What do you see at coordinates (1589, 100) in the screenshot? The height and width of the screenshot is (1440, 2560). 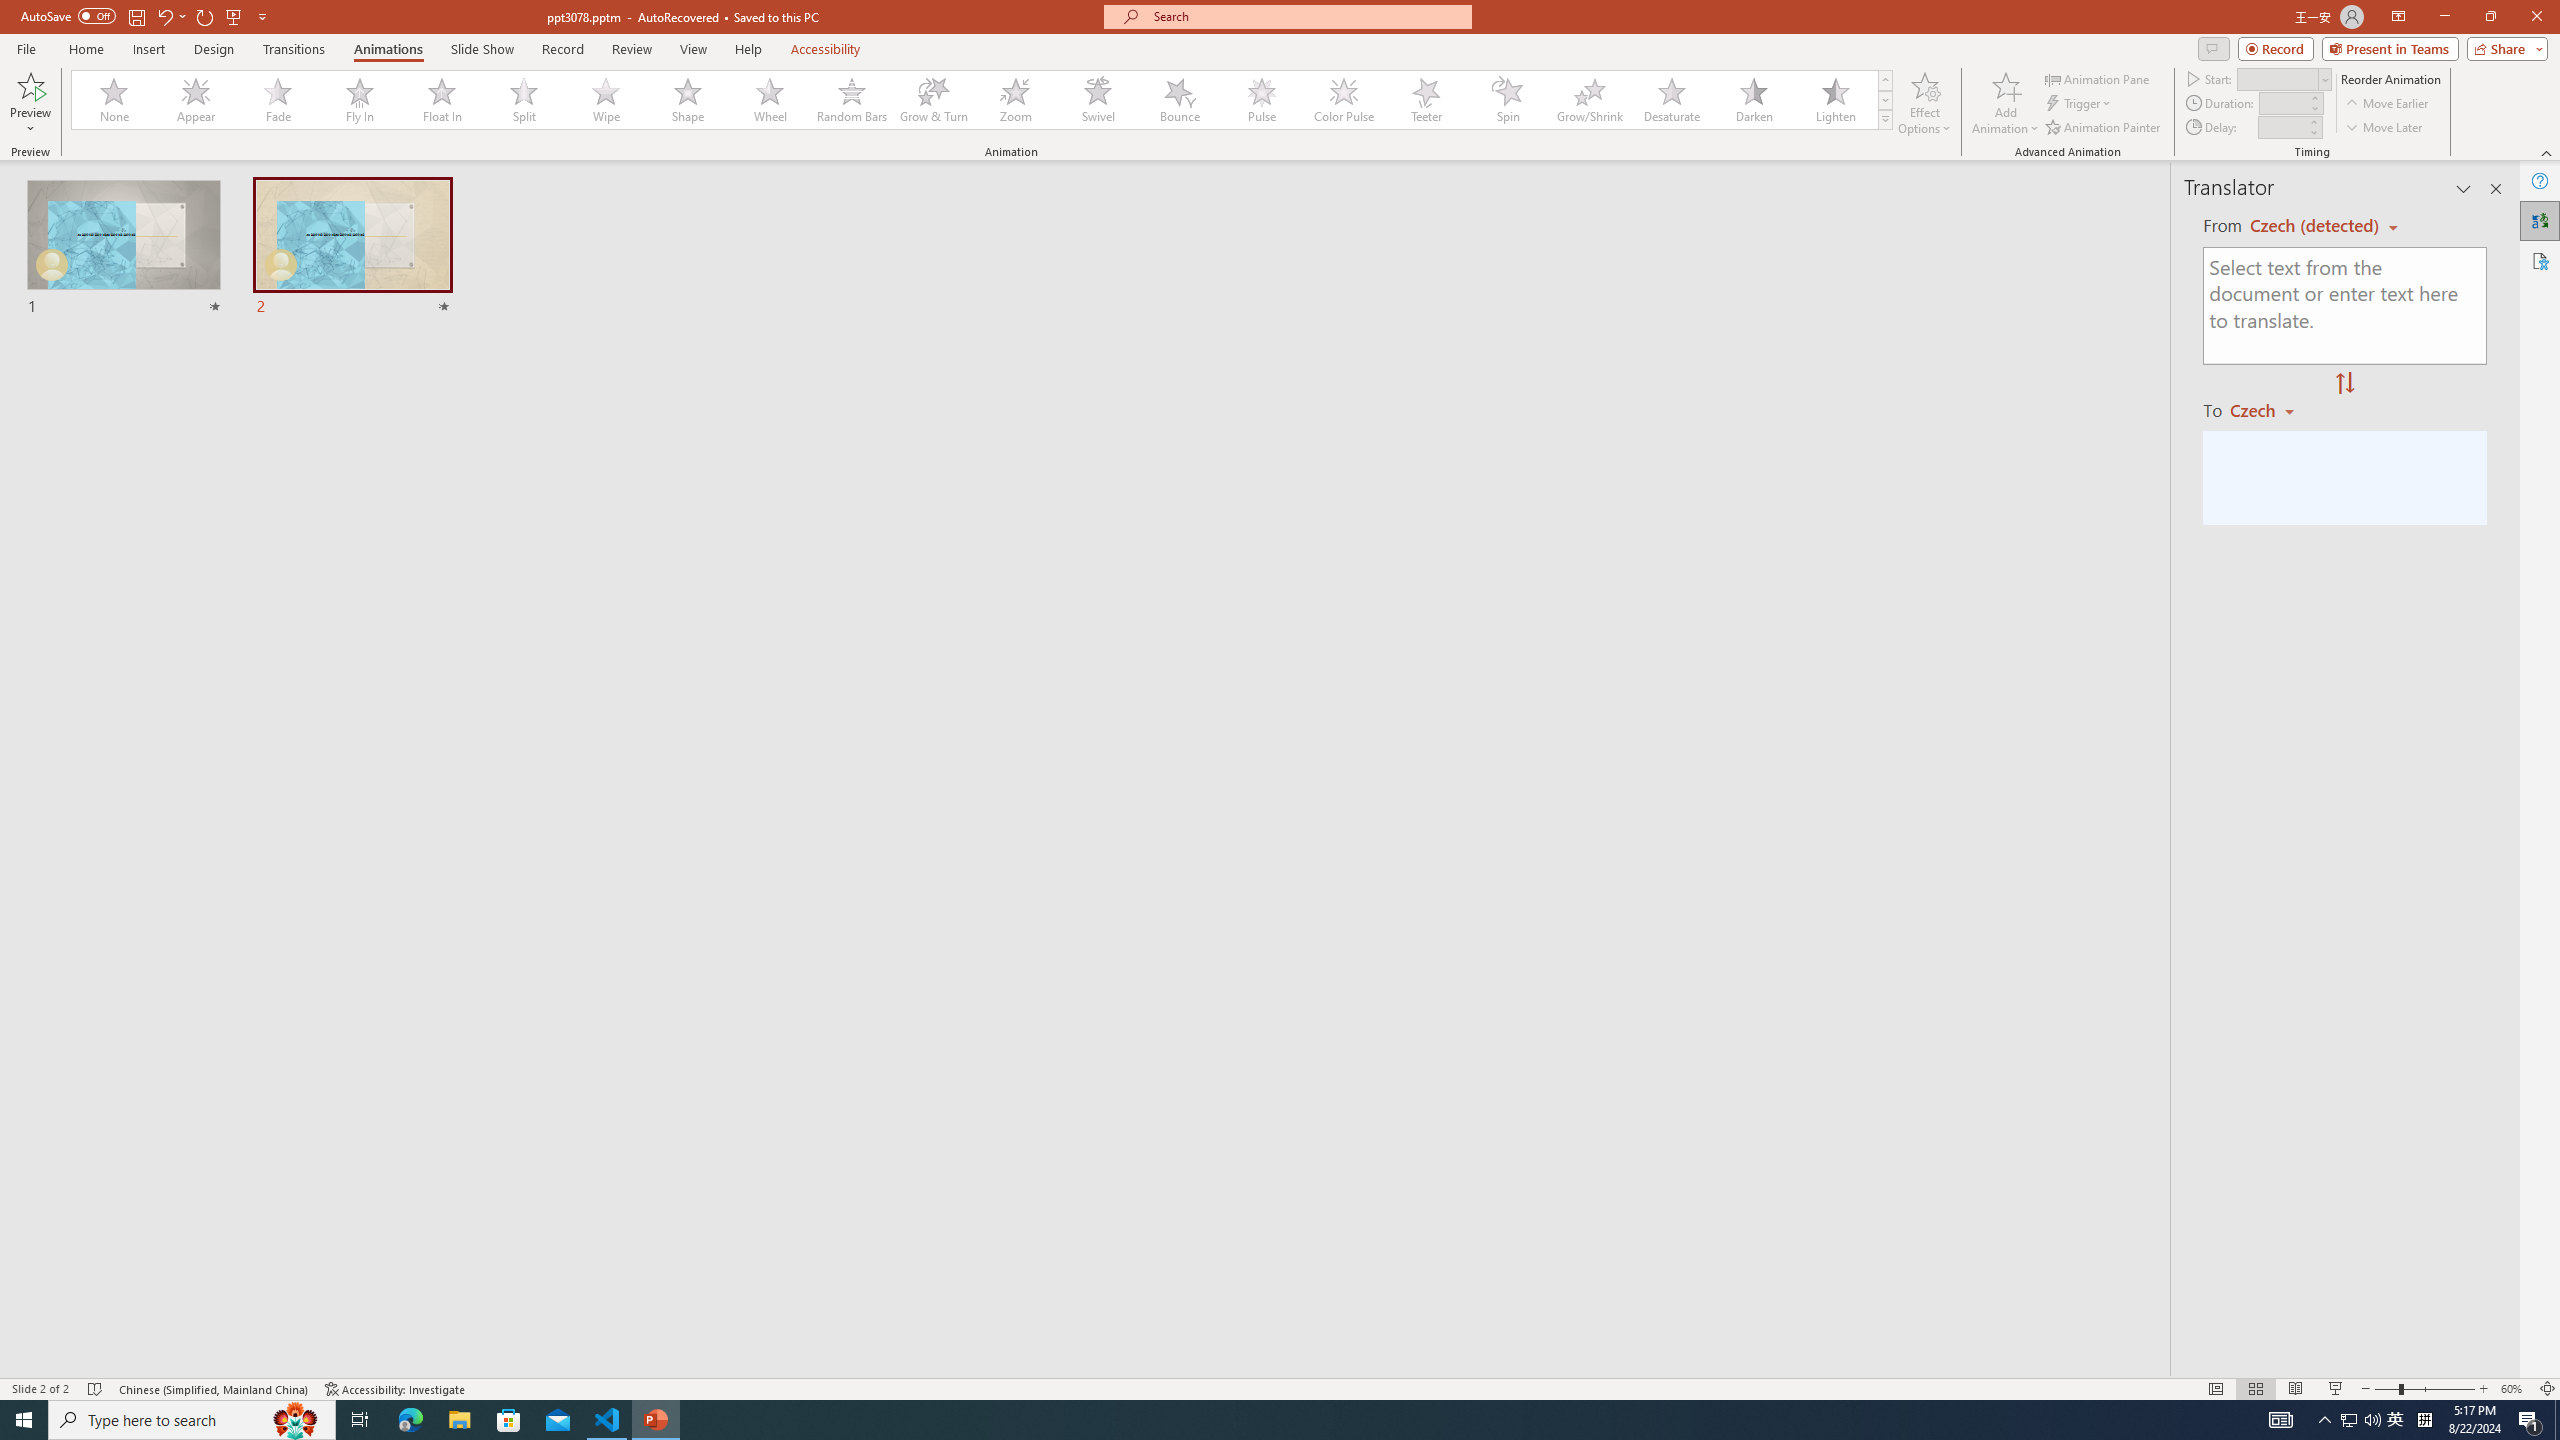 I see `Grow/Shrink` at bounding box center [1589, 100].